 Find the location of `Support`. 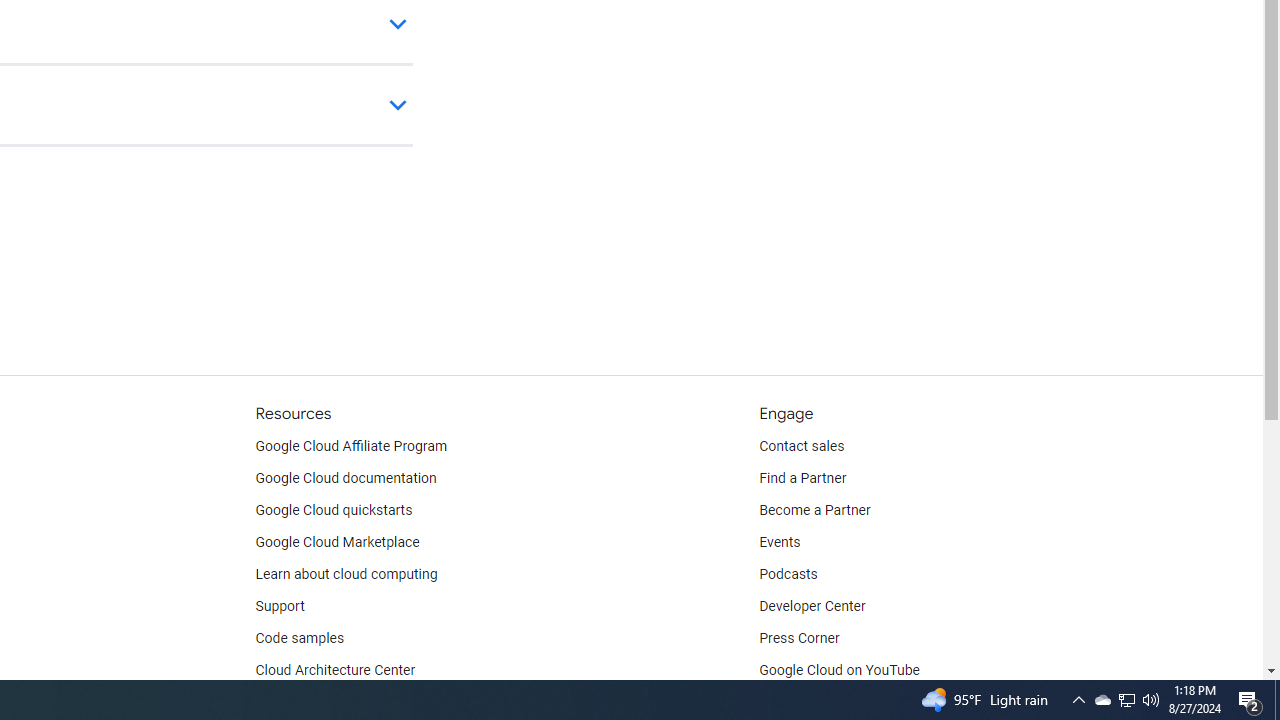

Support is located at coordinates (279, 606).